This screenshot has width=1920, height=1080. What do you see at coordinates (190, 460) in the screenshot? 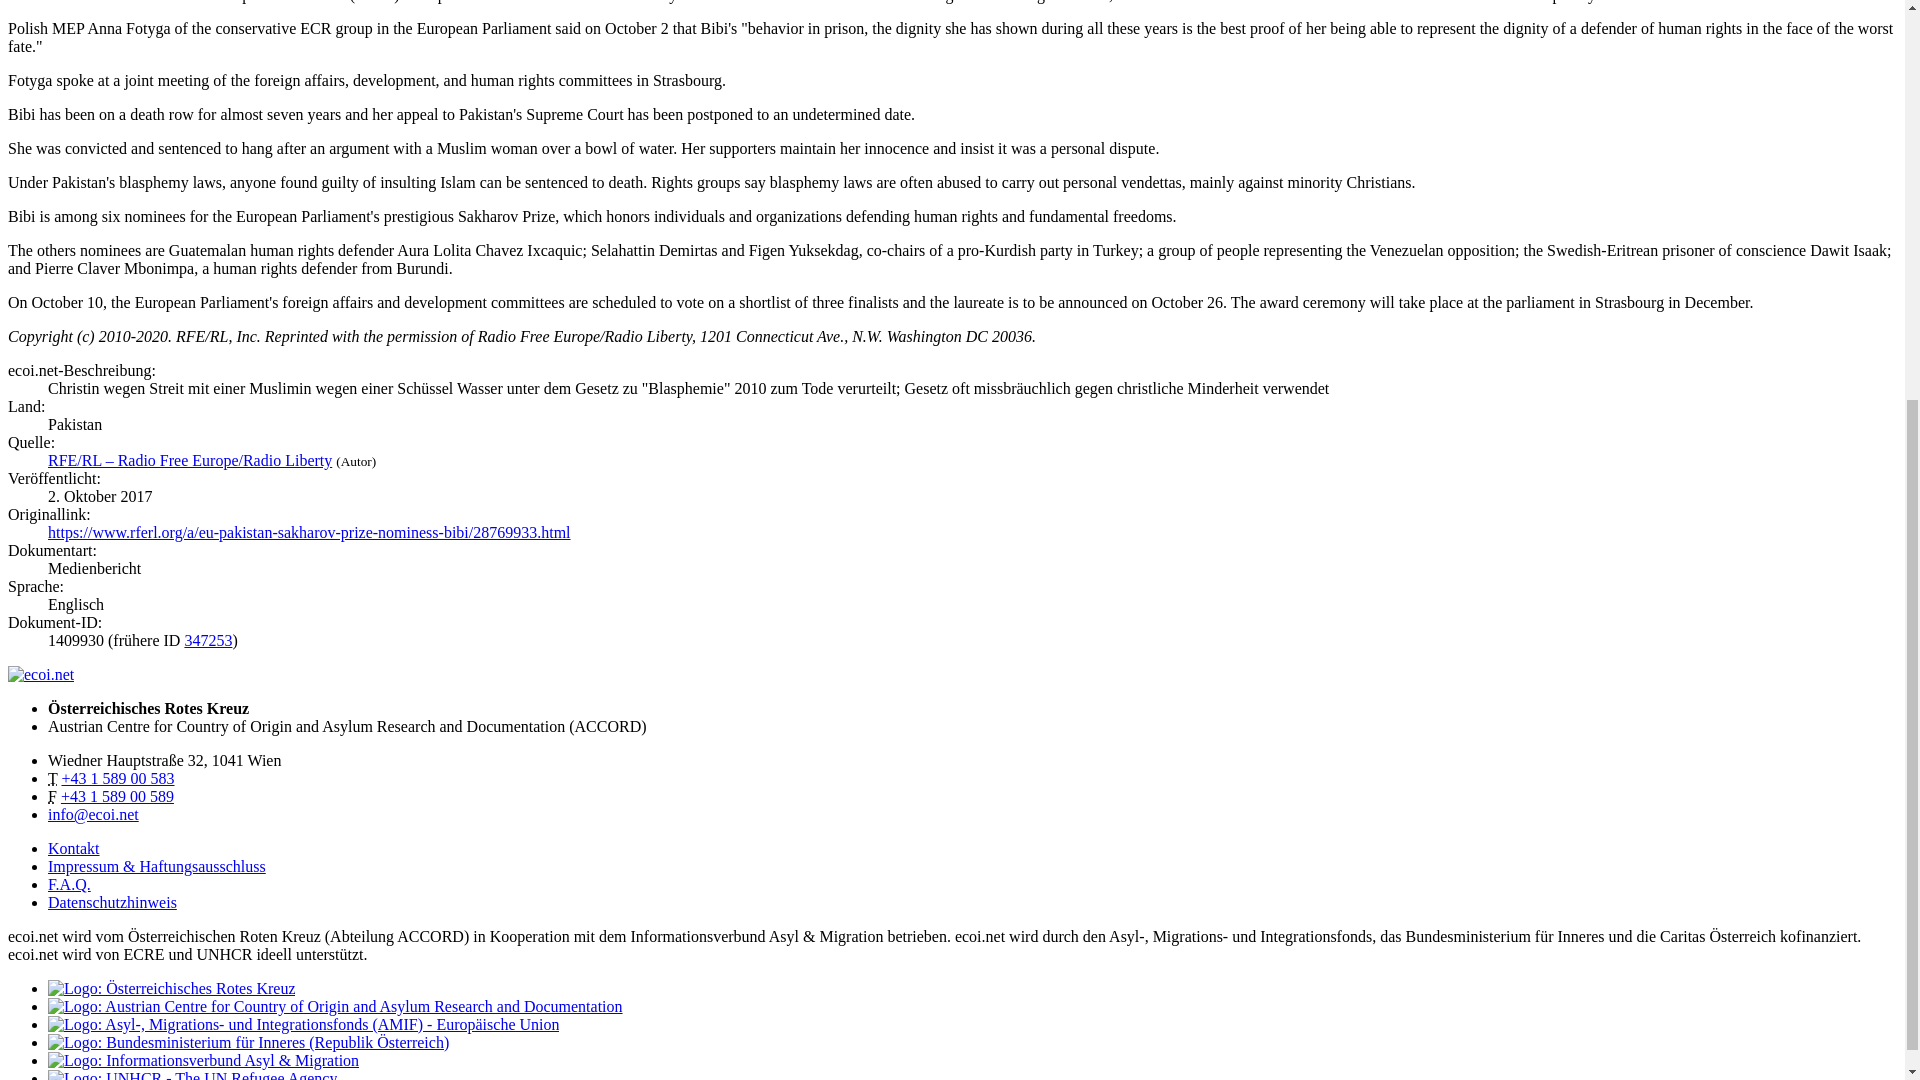
I see `Quellenbeschreibung lesen` at bounding box center [190, 460].